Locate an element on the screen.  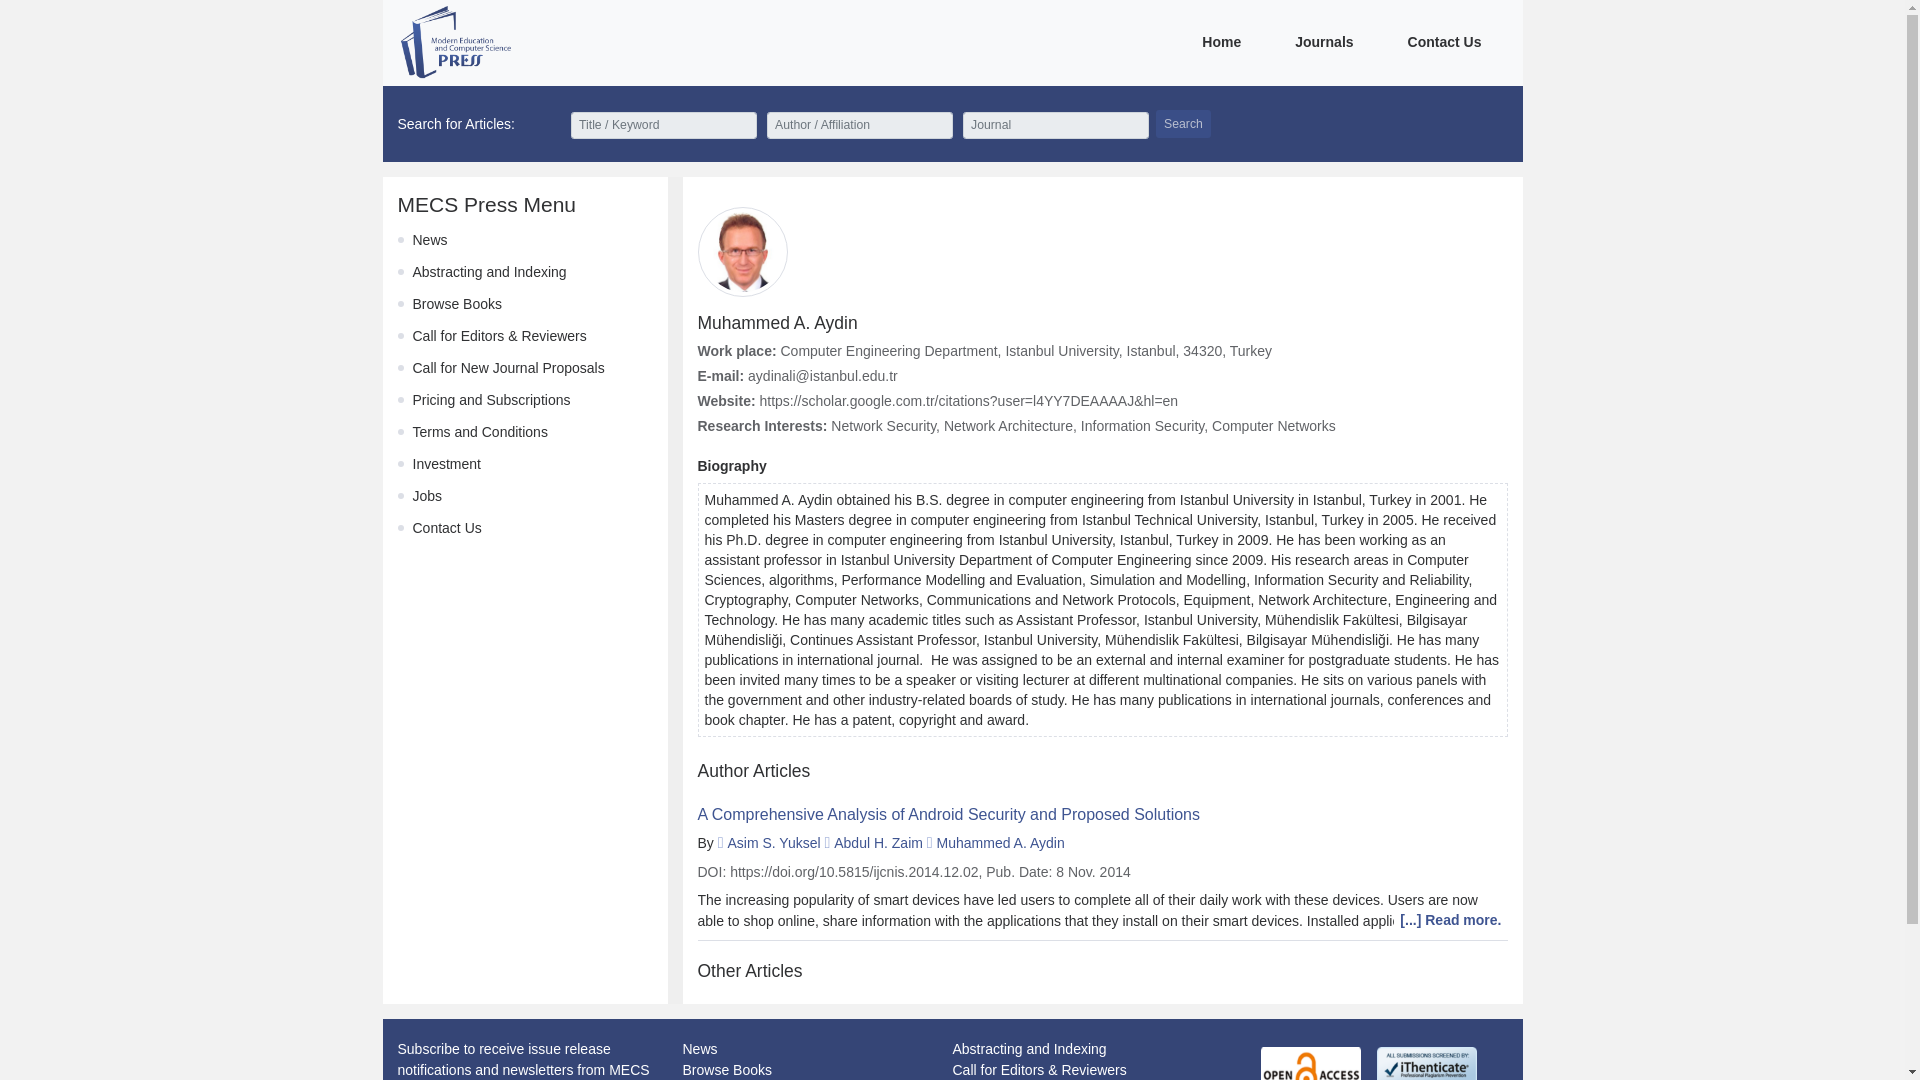
News is located at coordinates (430, 240).